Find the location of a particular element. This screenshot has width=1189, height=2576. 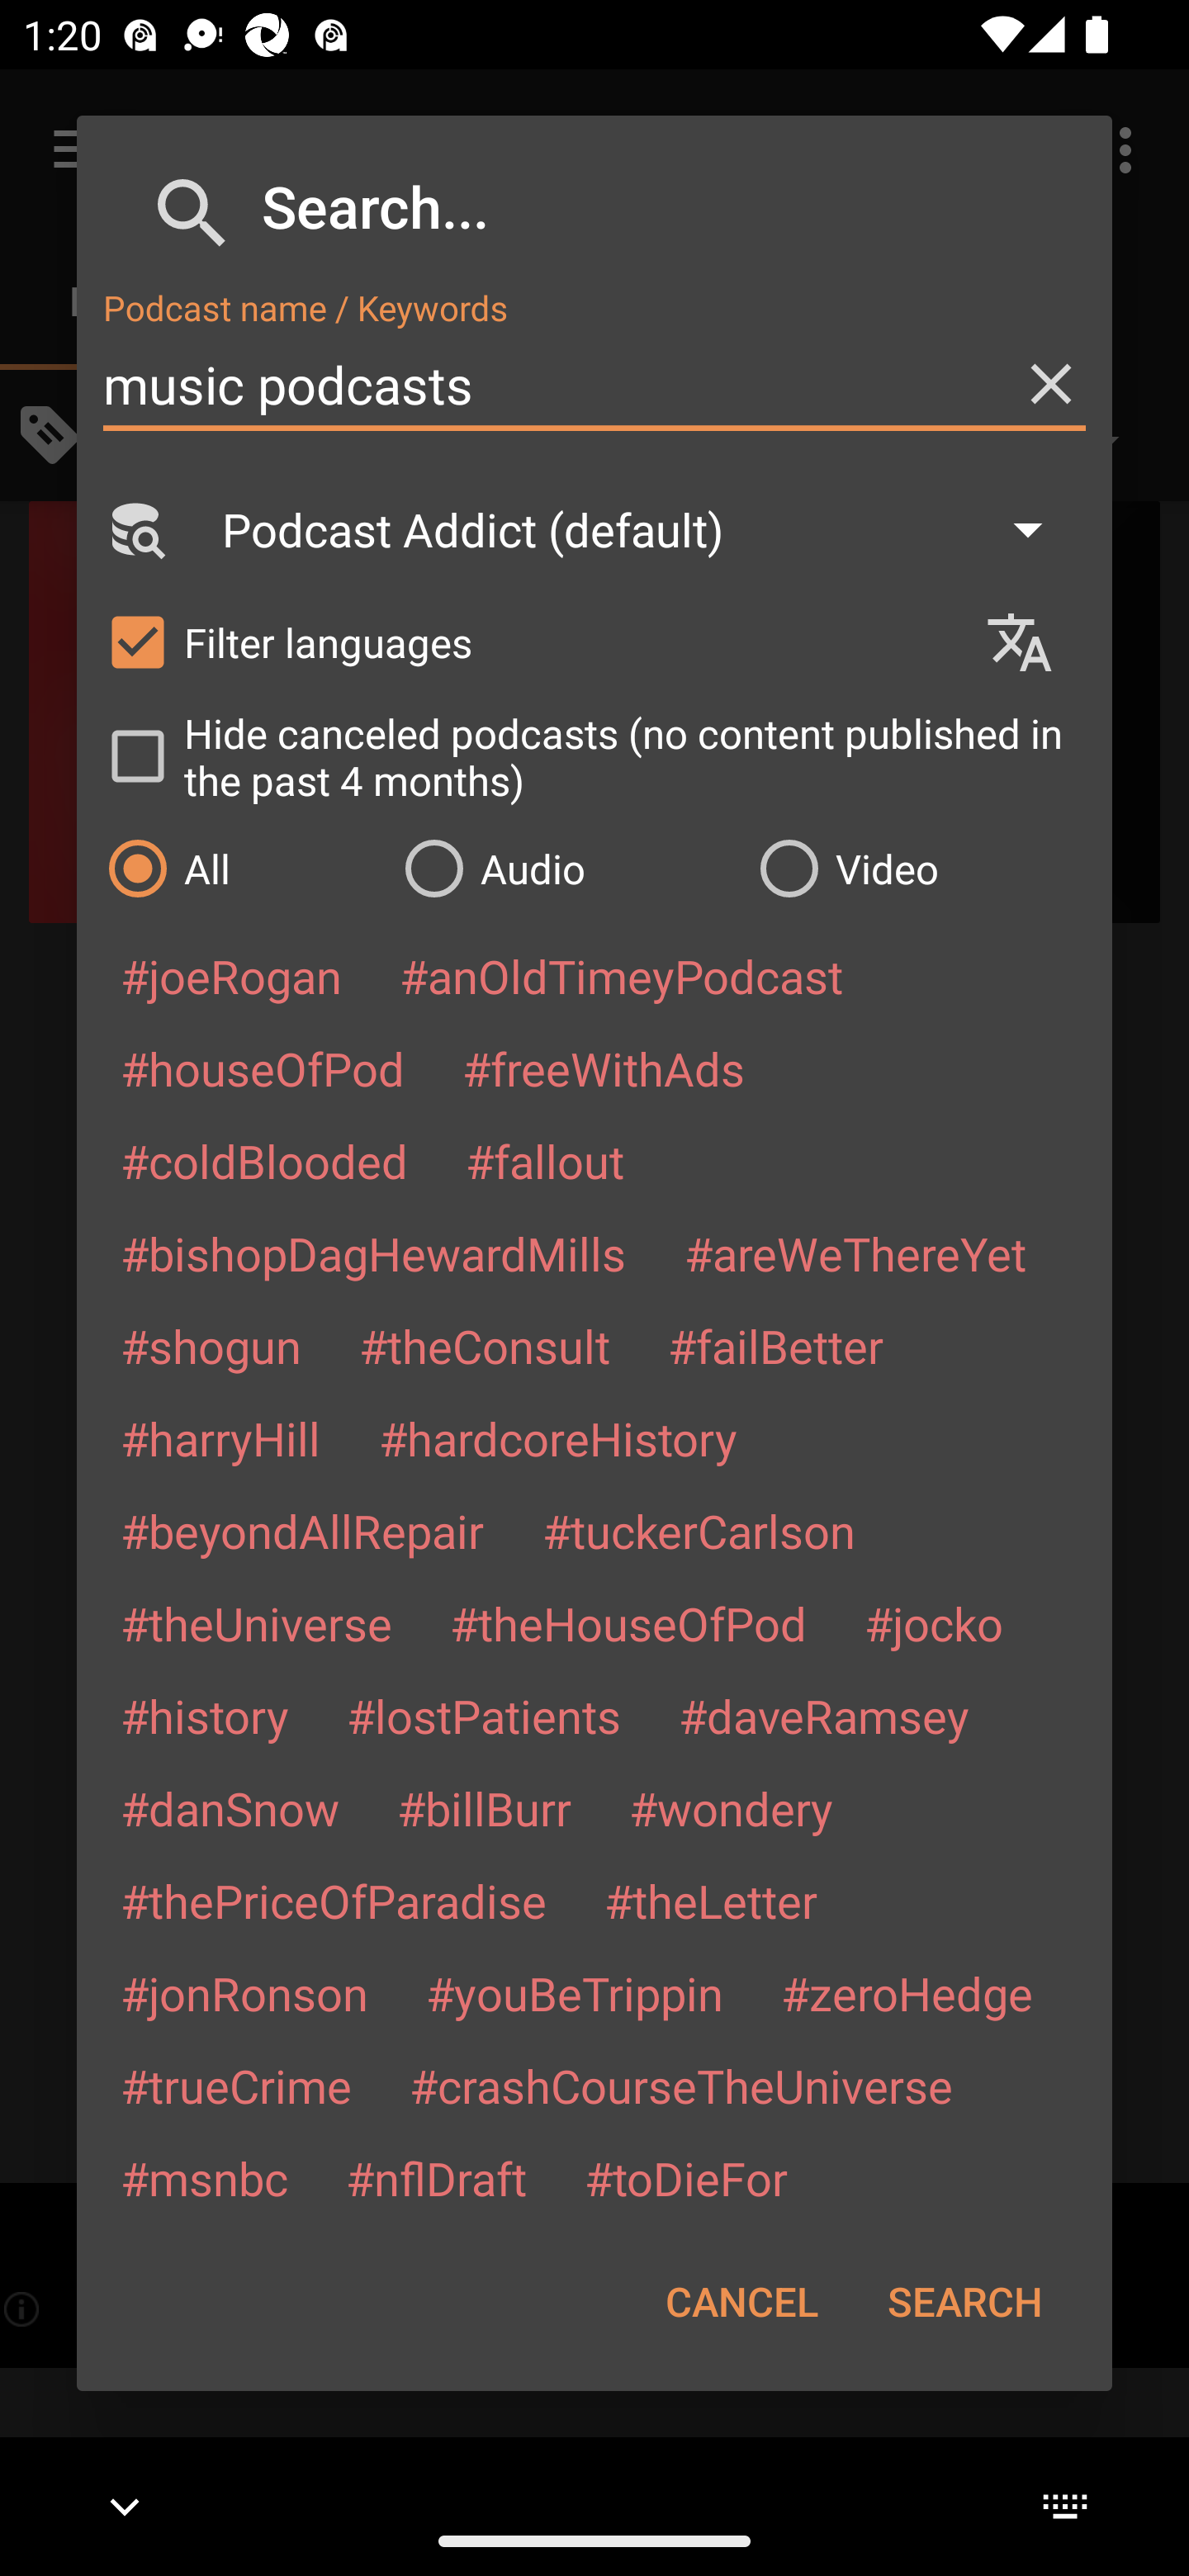

Filter languages is located at coordinates (530, 641).